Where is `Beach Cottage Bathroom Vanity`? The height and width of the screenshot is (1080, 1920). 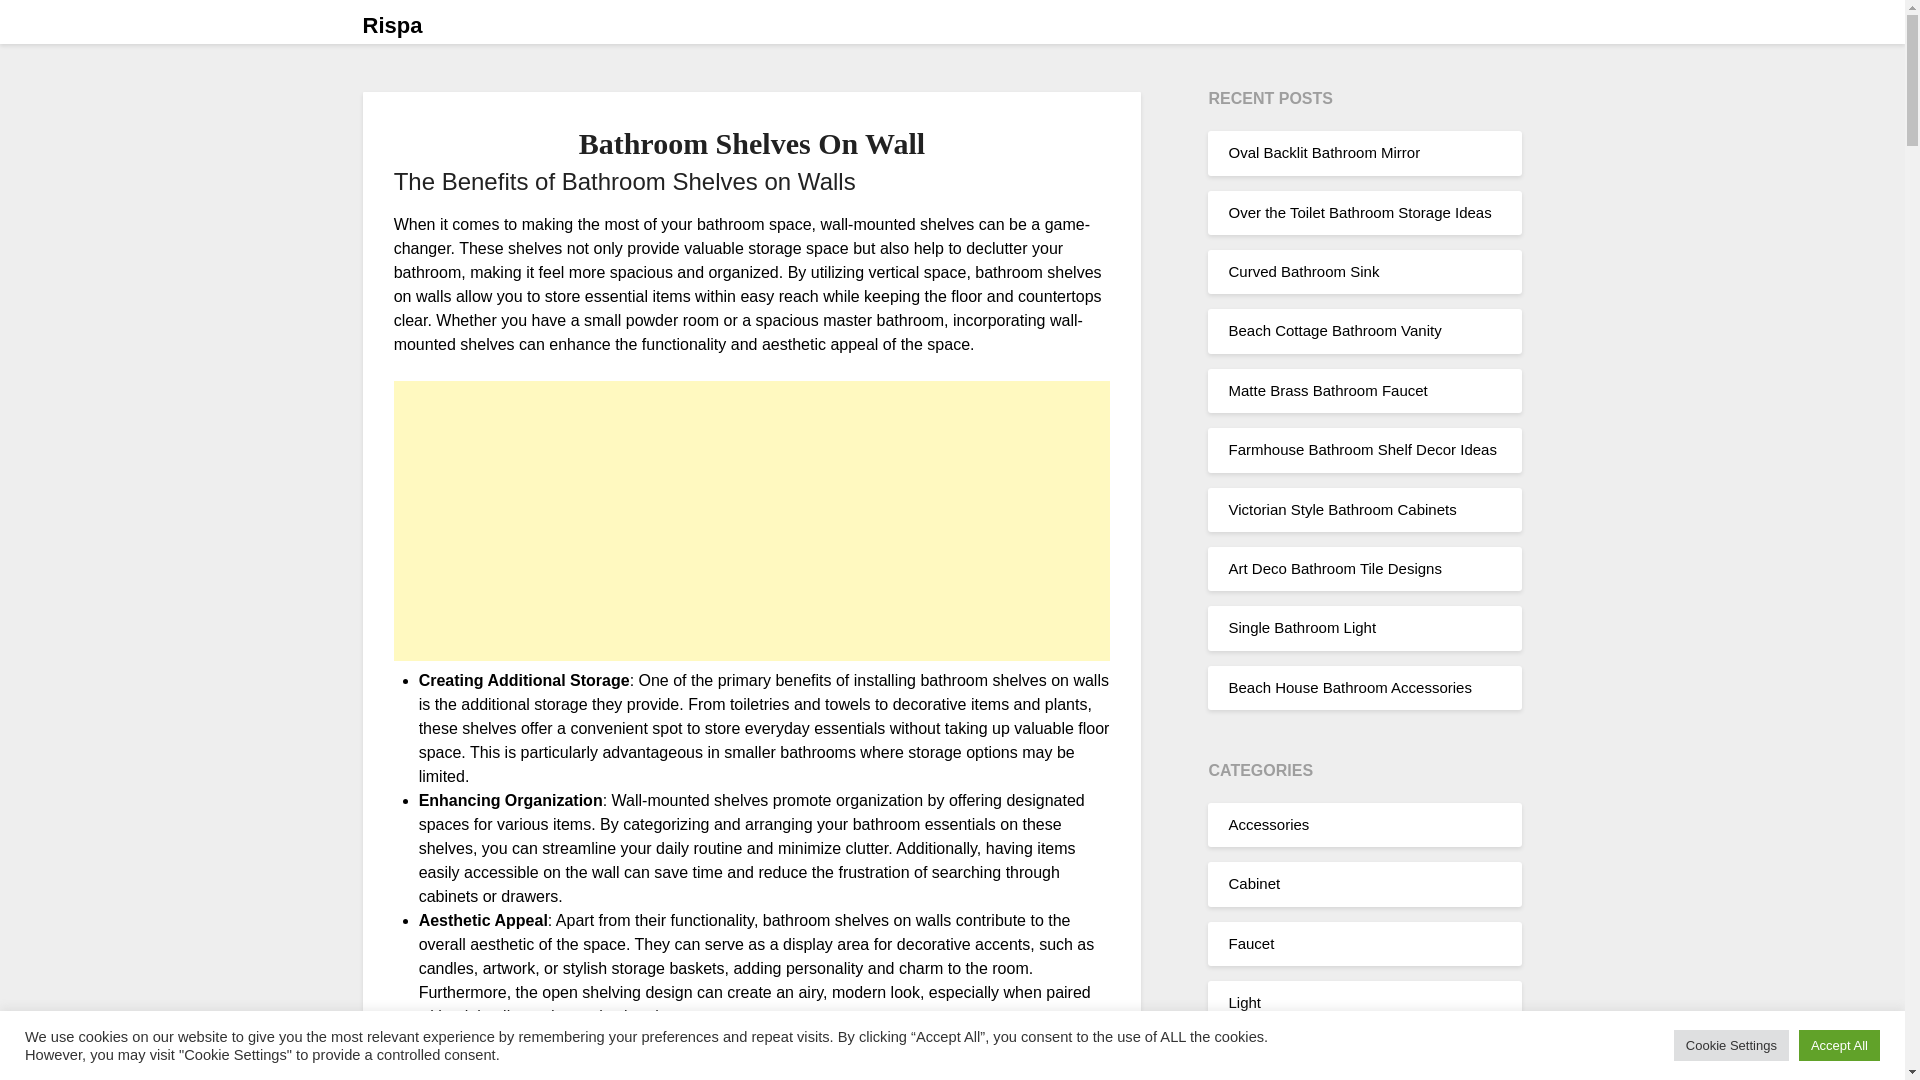
Beach Cottage Bathroom Vanity is located at coordinates (1334, 330).